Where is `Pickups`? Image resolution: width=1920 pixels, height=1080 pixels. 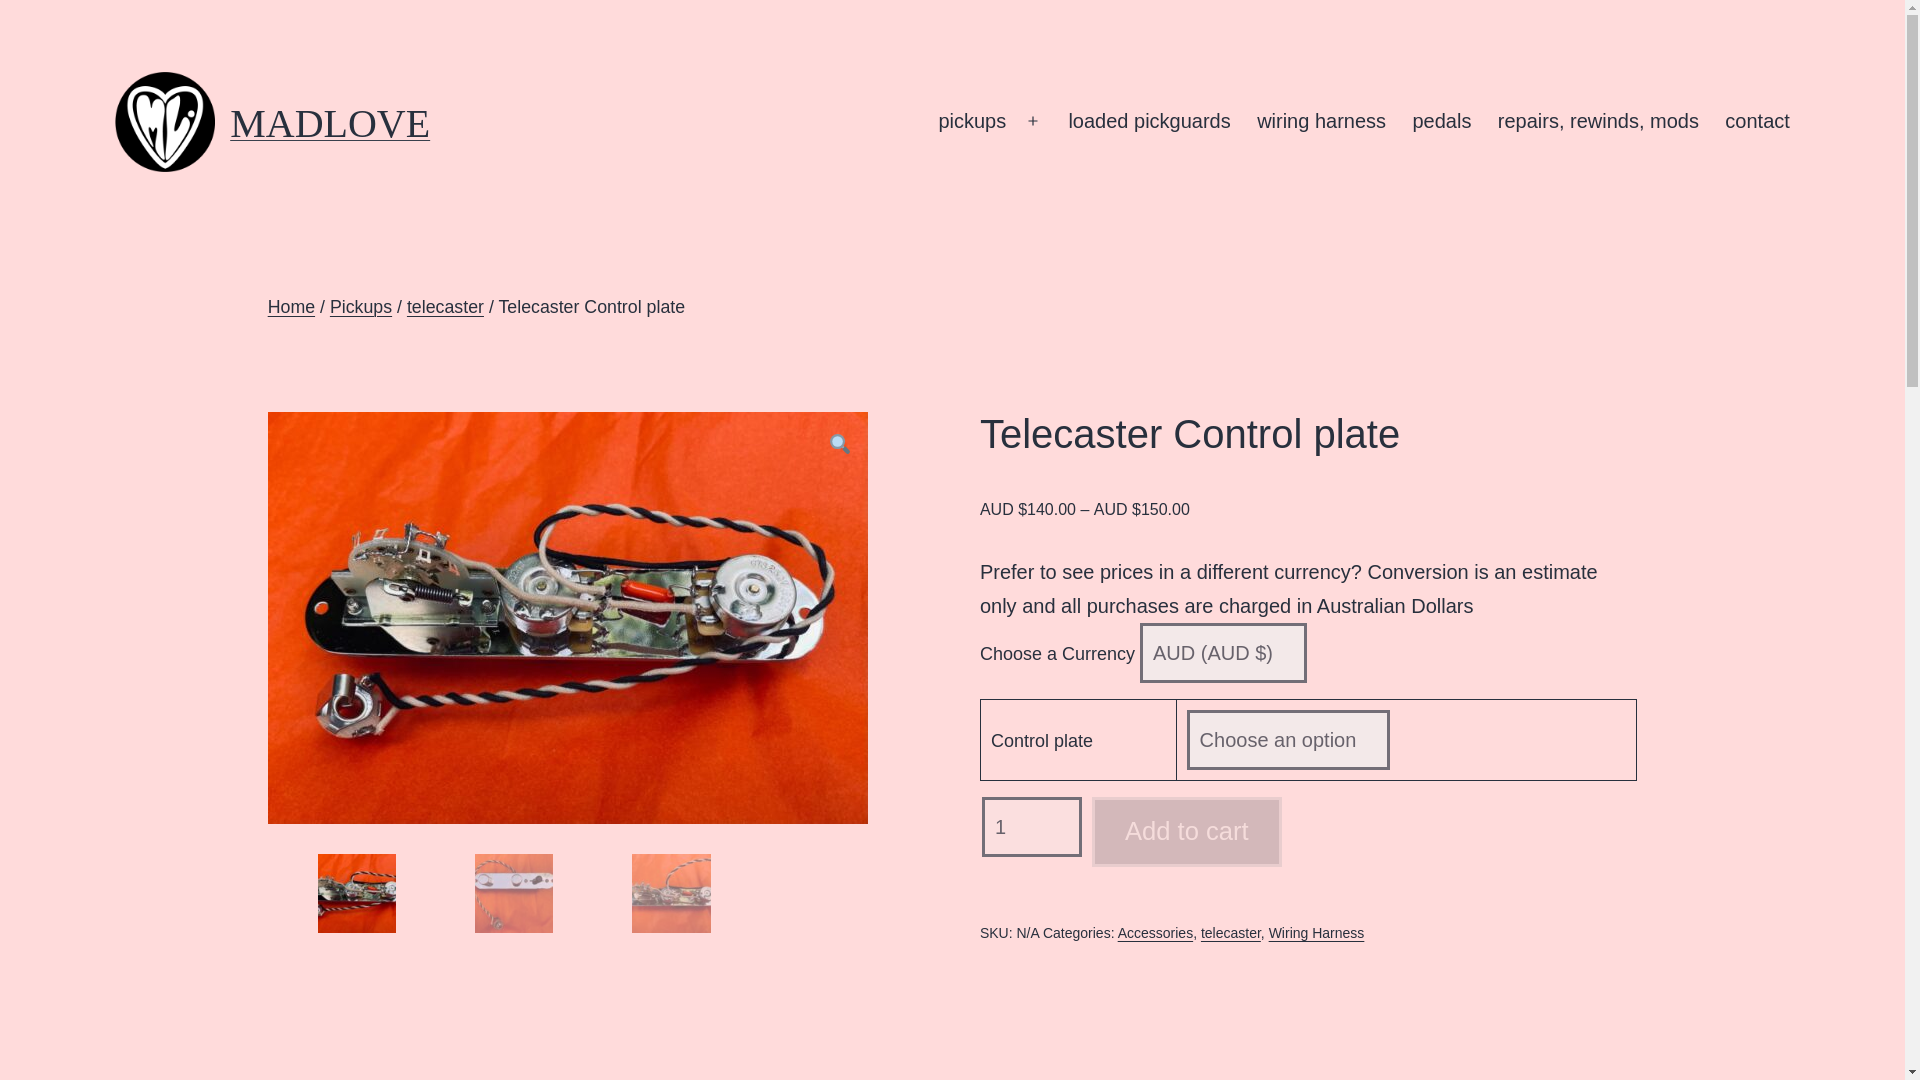
Pickups is located at coordinates (360, 307).